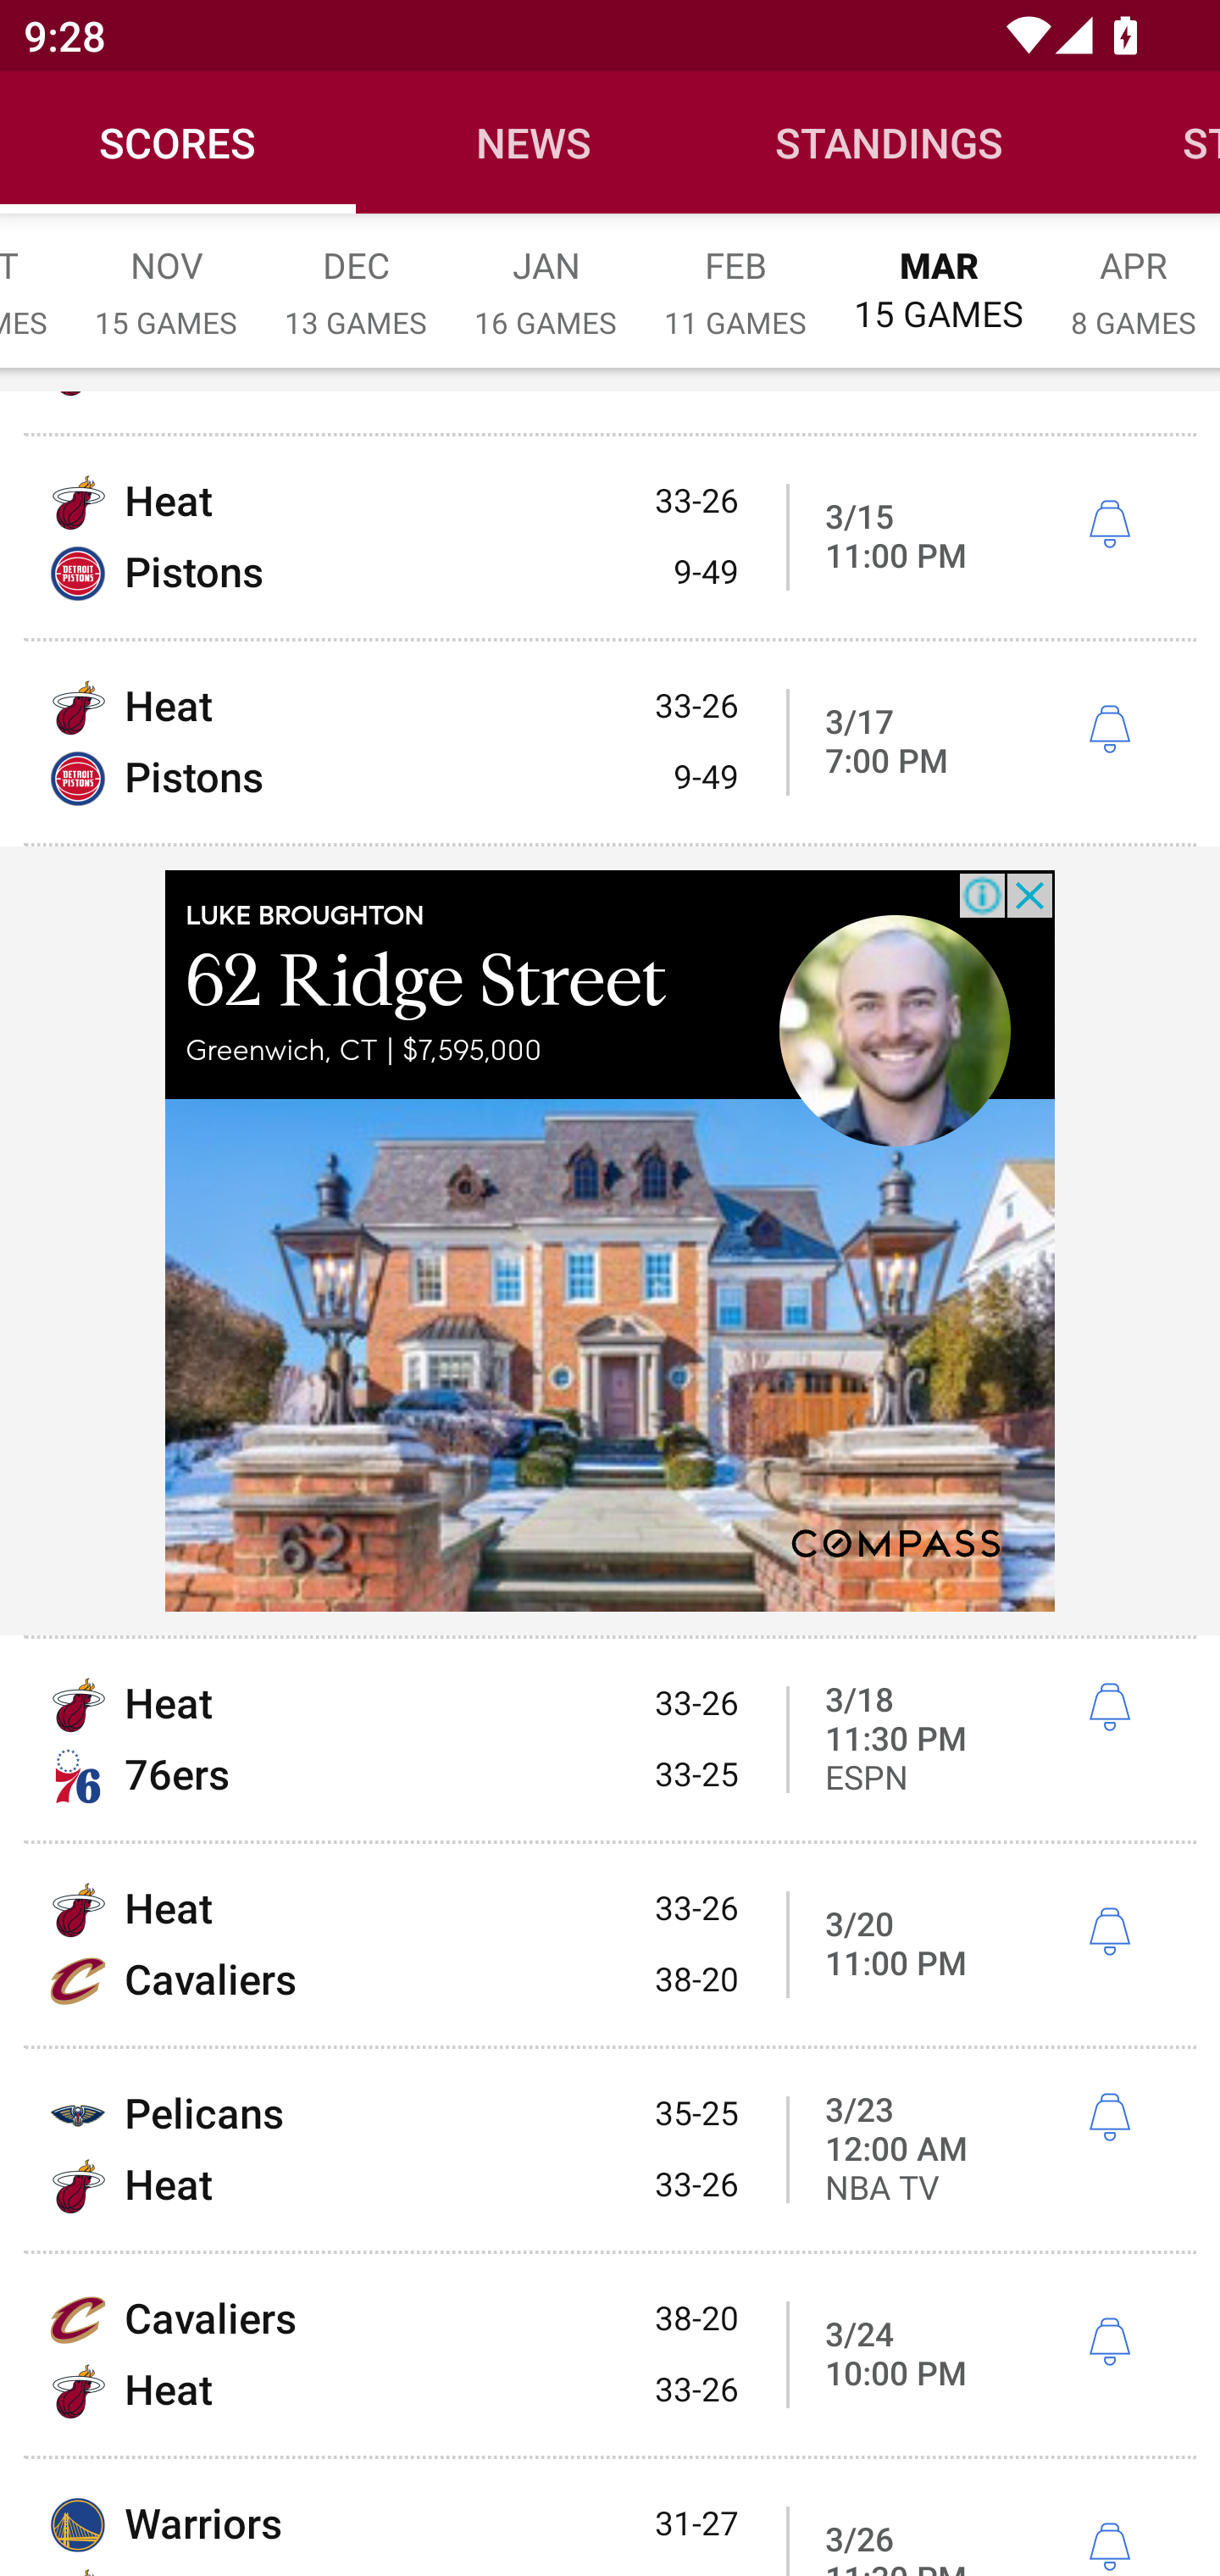  I want to click on Pelicans 35-25 Heat 33-26 3/23 12:00 AM í NBA TV, so click(610, 2149).